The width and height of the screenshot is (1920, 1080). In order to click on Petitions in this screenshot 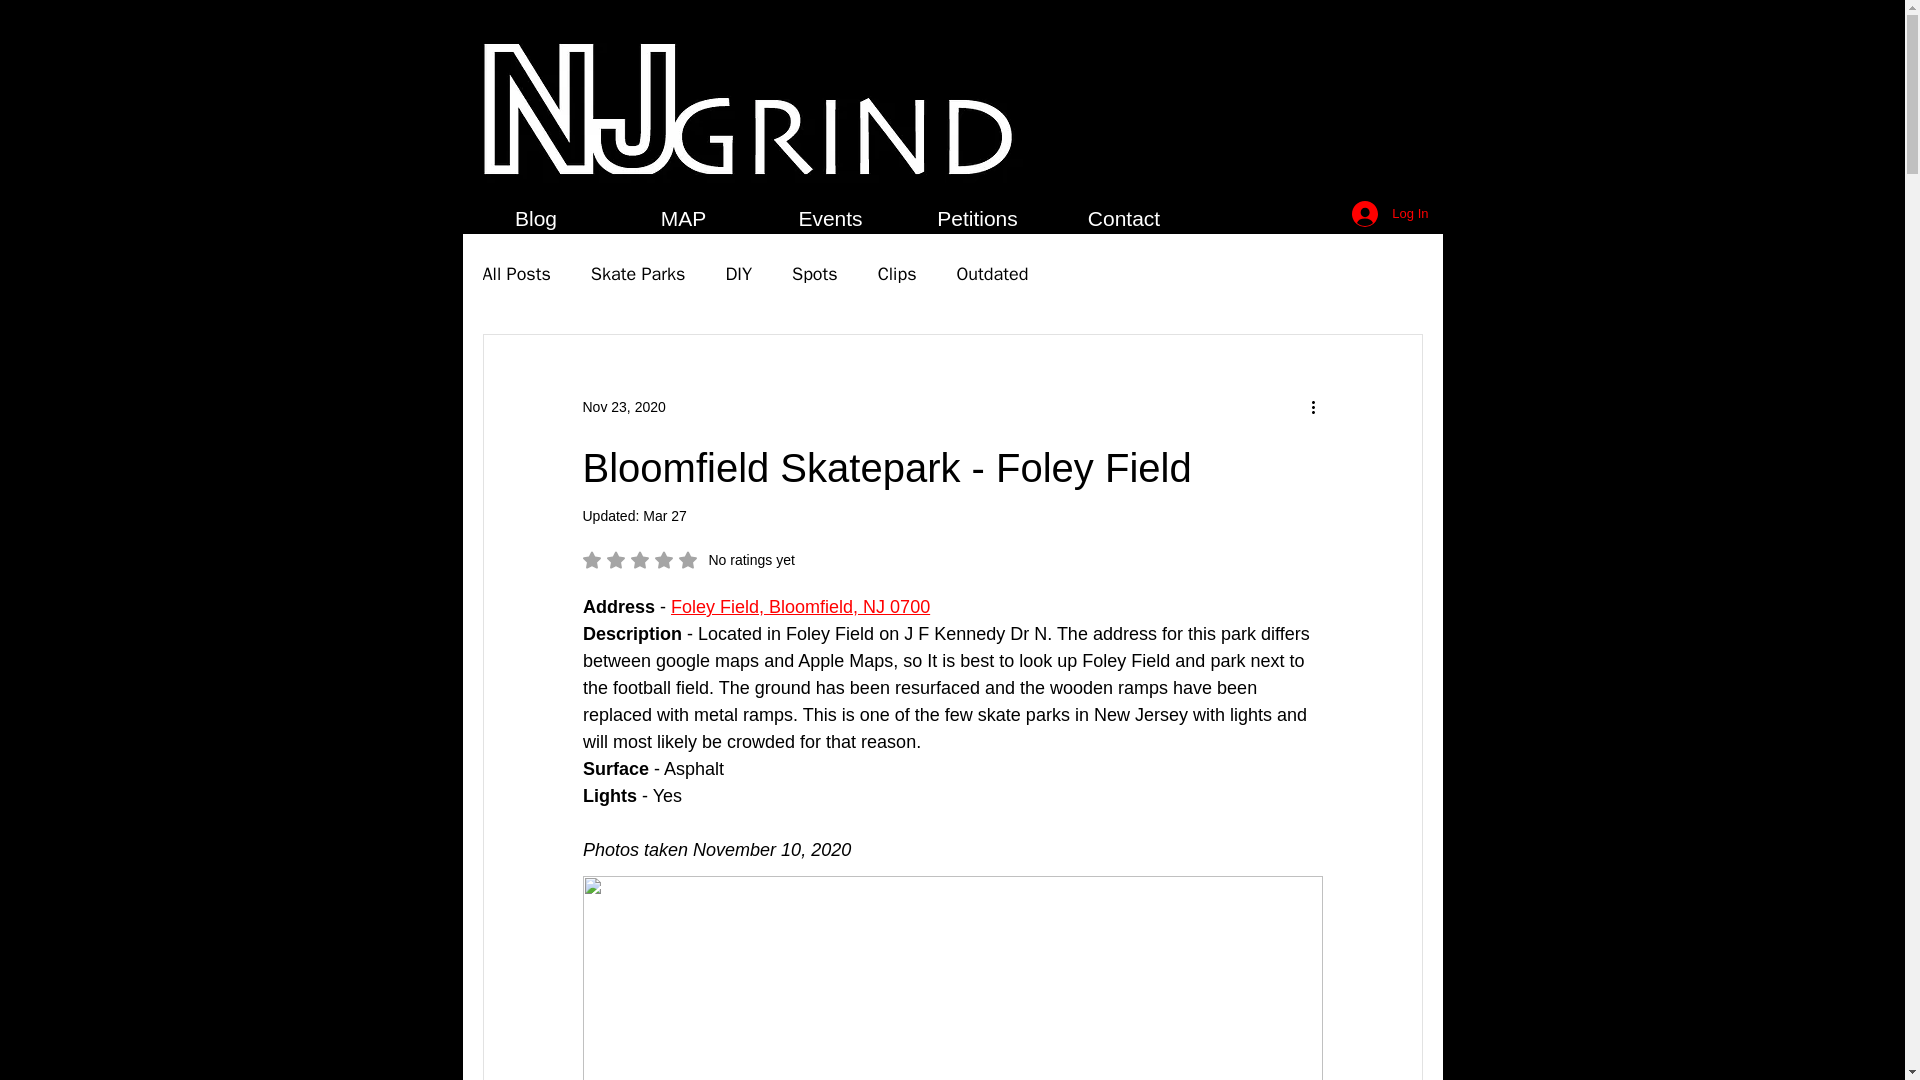, I will do `click(977, 219)`.